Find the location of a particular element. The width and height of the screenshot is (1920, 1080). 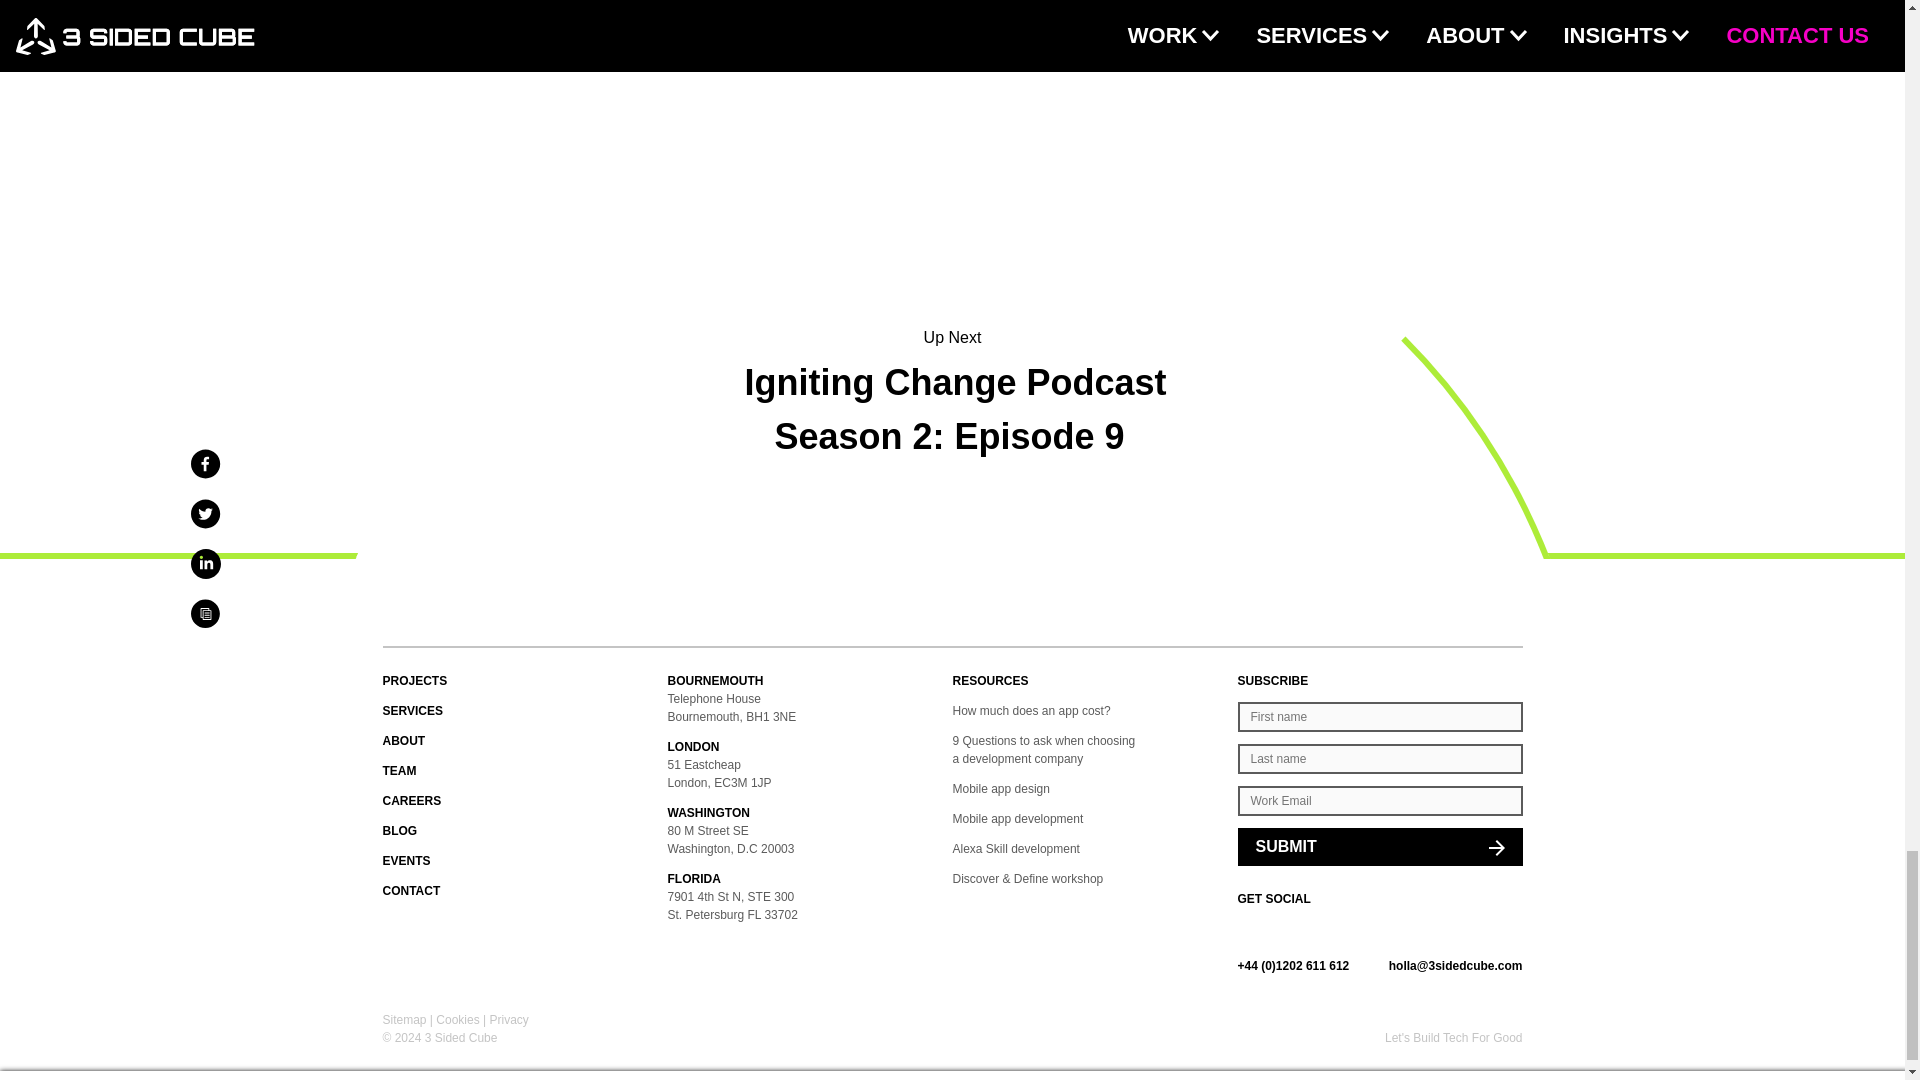

Mobile App Development Bournemouth is located at coordinates (810, 680).